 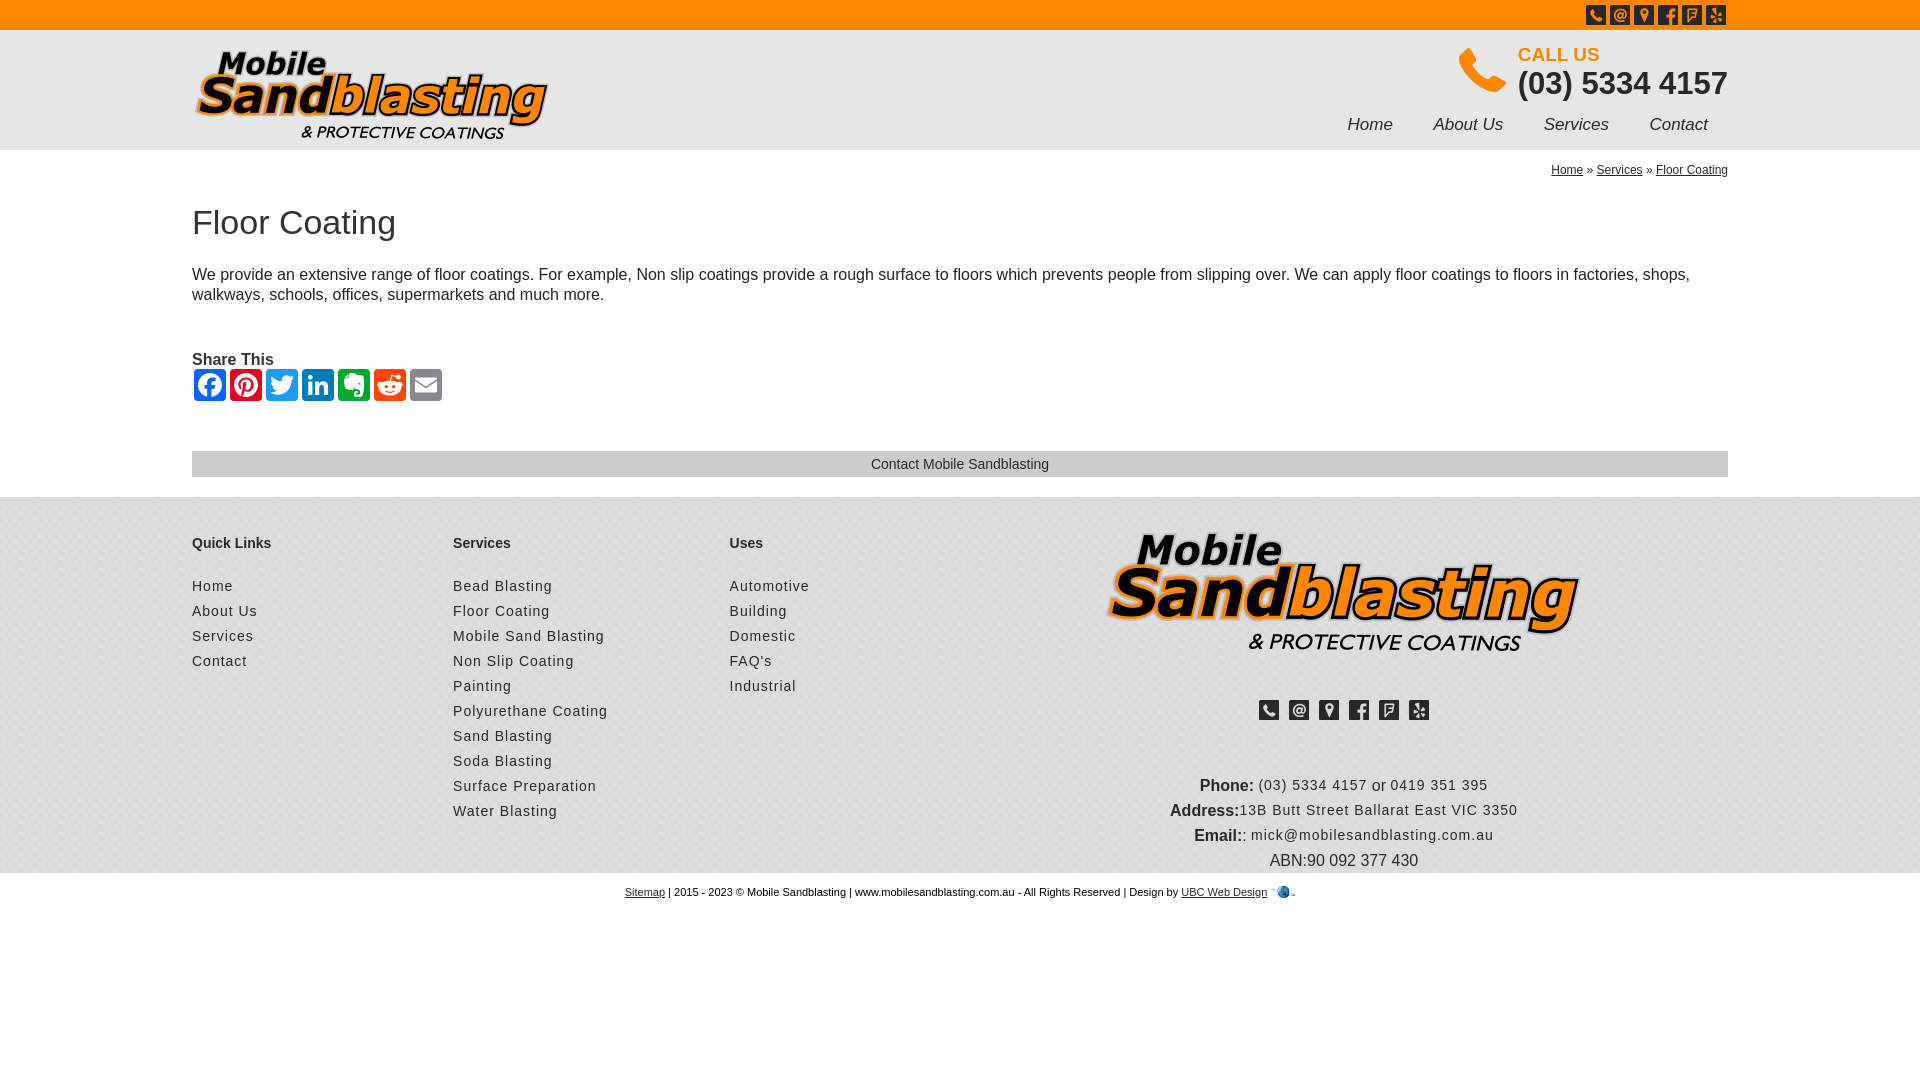 I want to click on Home, so click(x=1567, y=170).